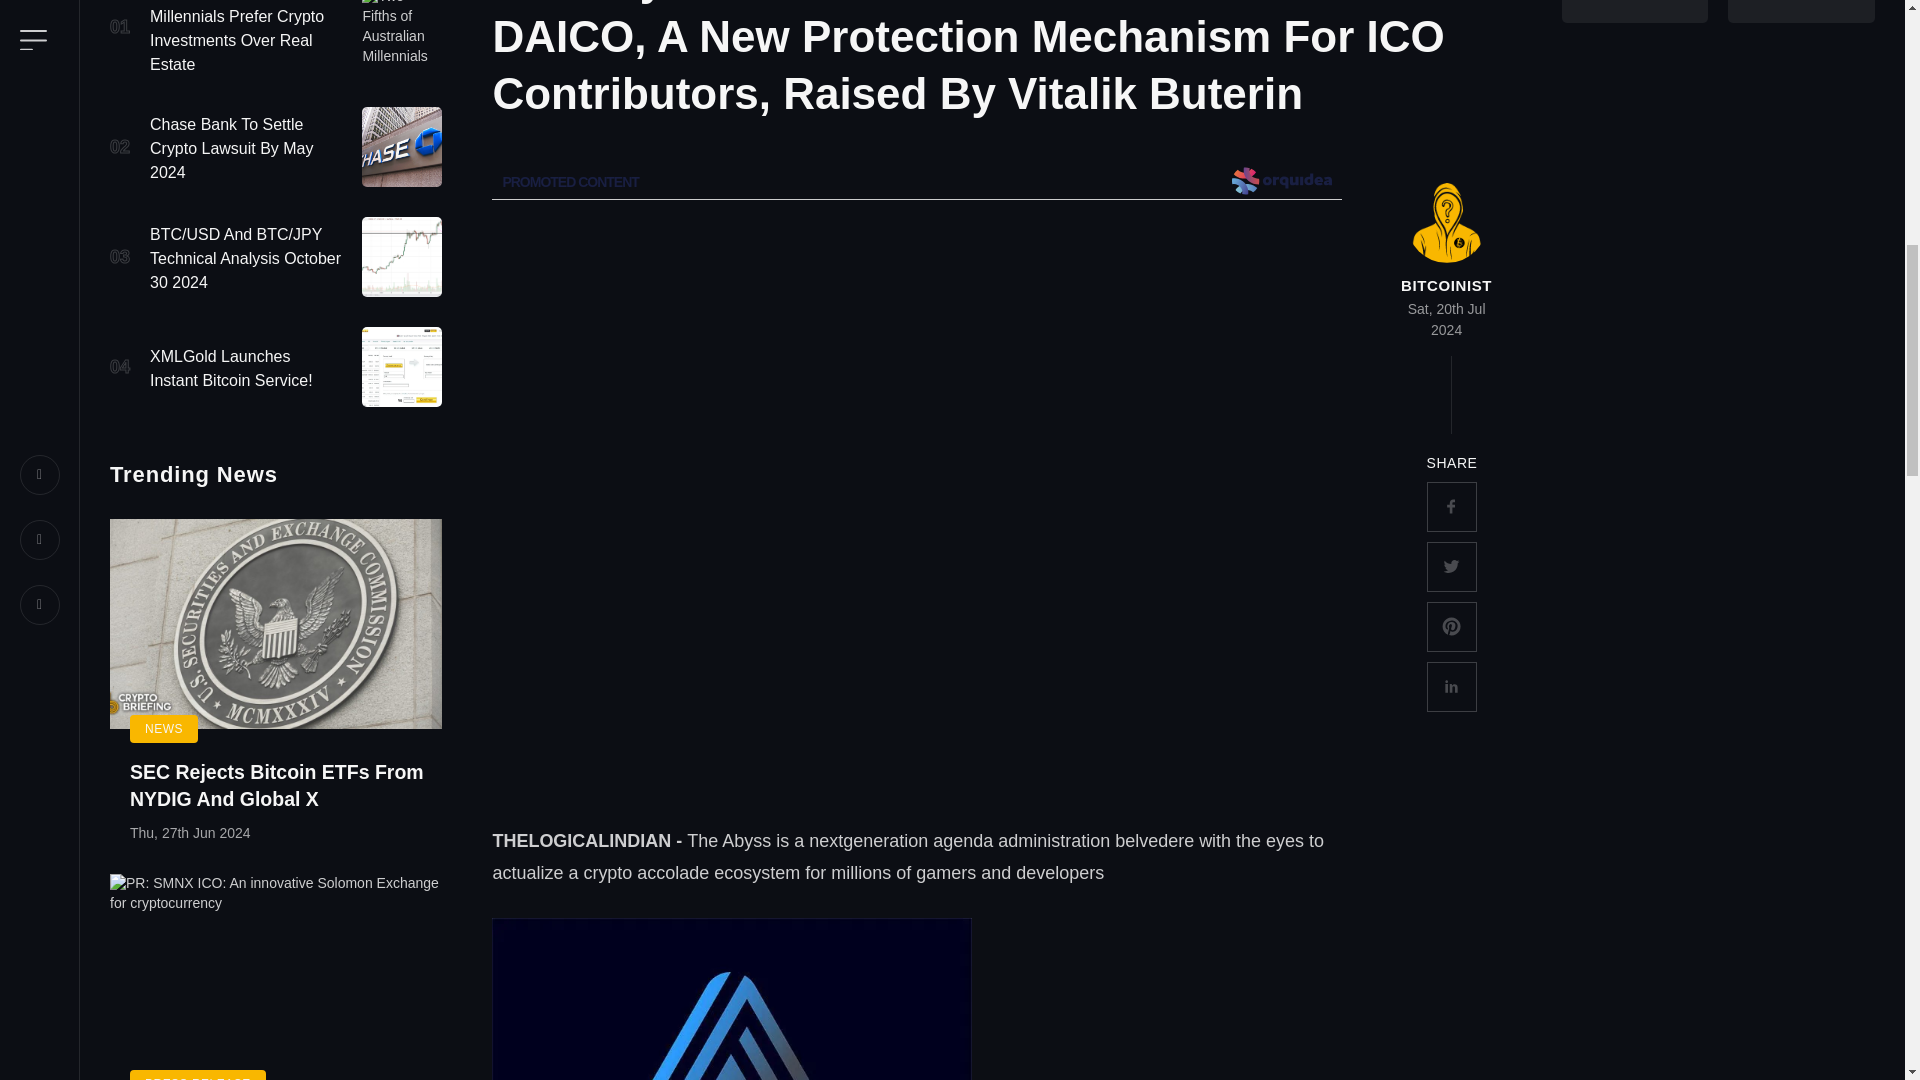  I want to click on Posts by Bitcoinist, so click(1446, 222).